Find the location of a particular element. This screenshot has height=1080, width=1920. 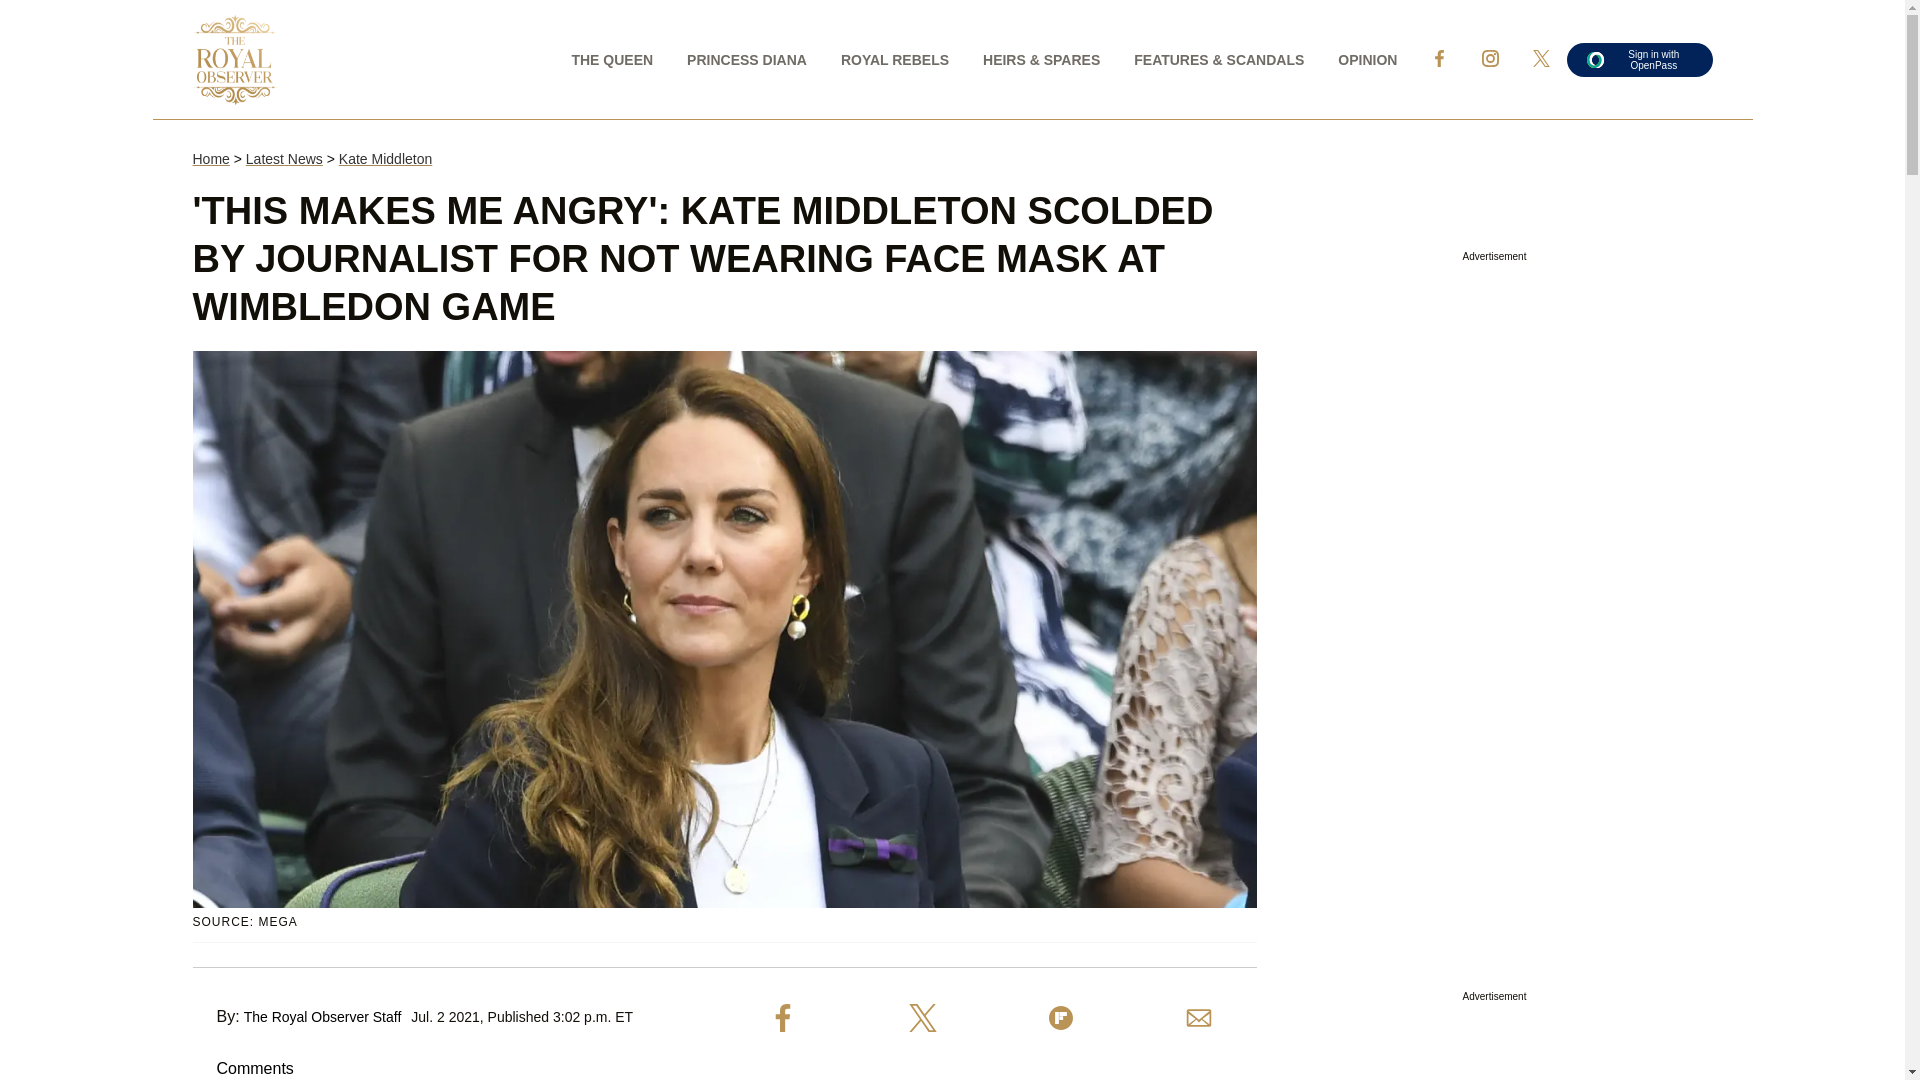

Comments is located at coordinates (242, 1068).